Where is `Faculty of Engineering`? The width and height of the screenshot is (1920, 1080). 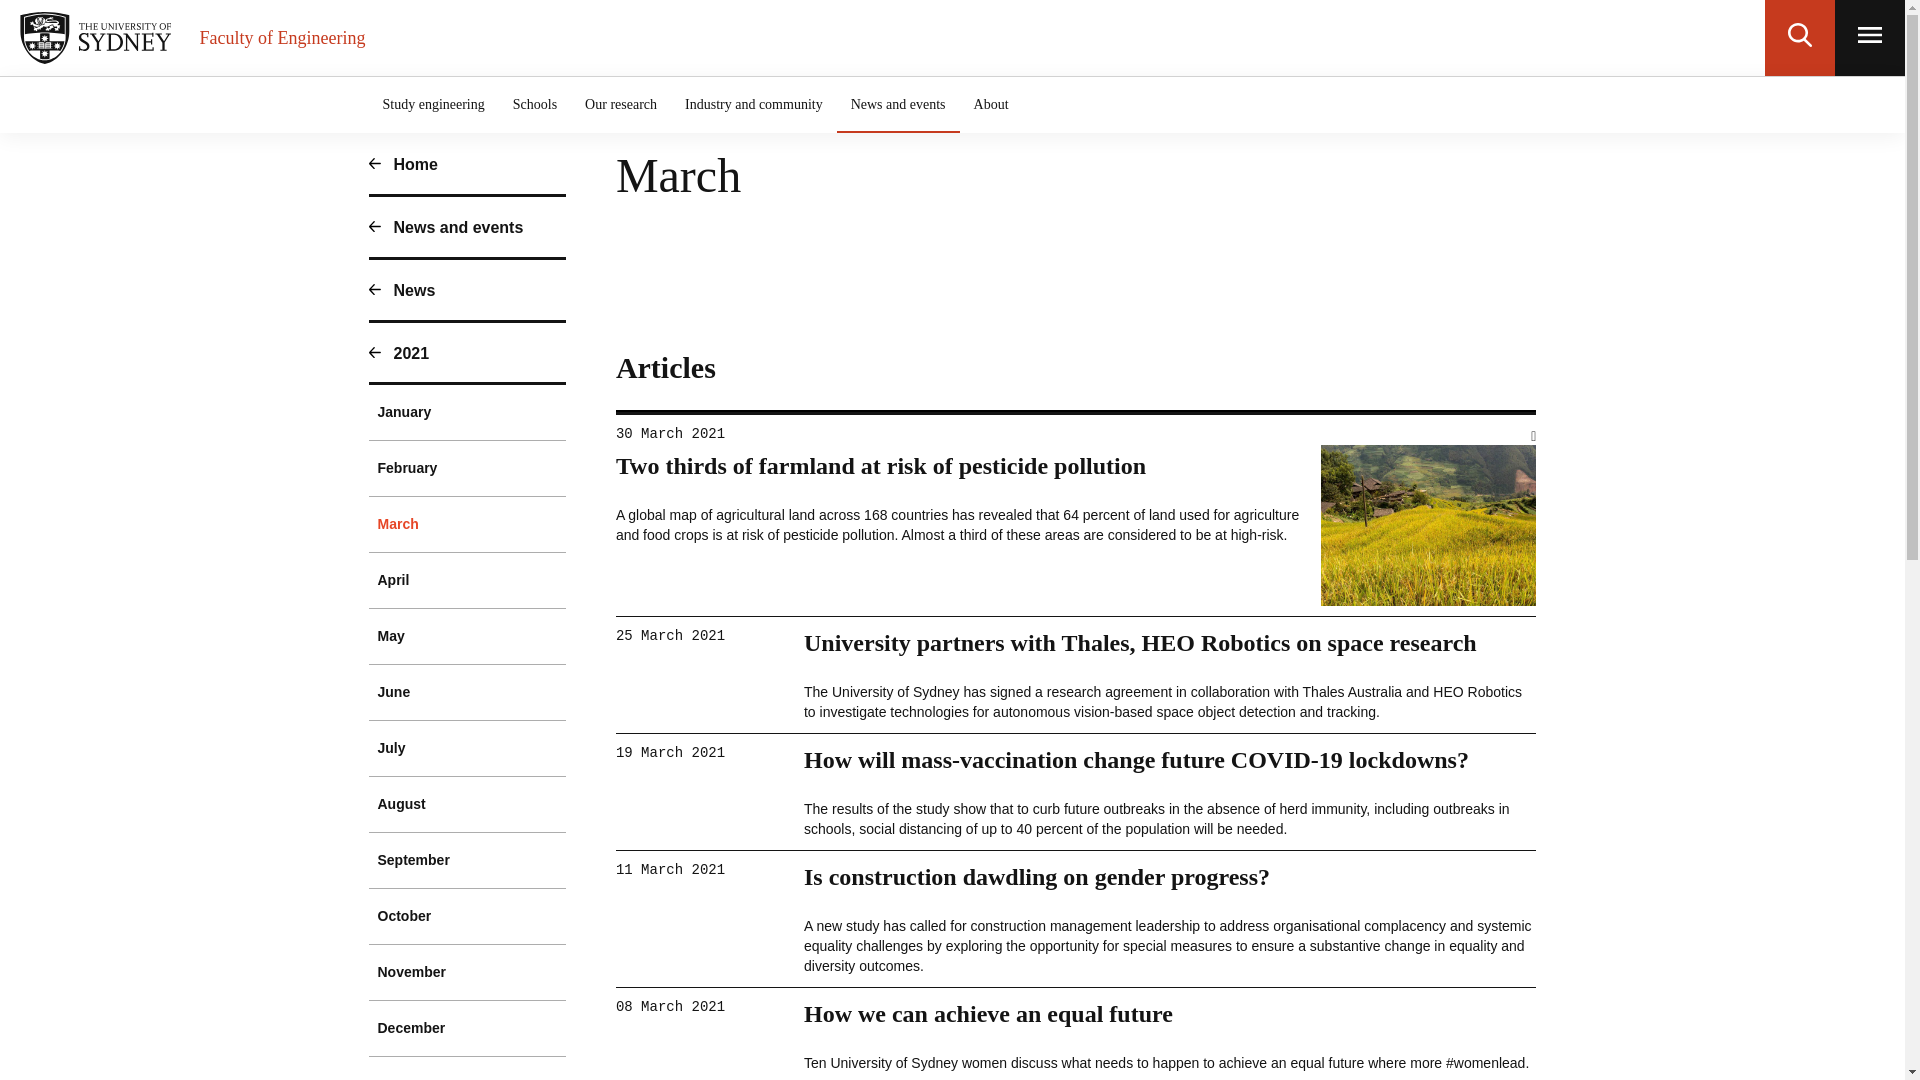
Faculty of Engineering is located at coordinates (282, 37).